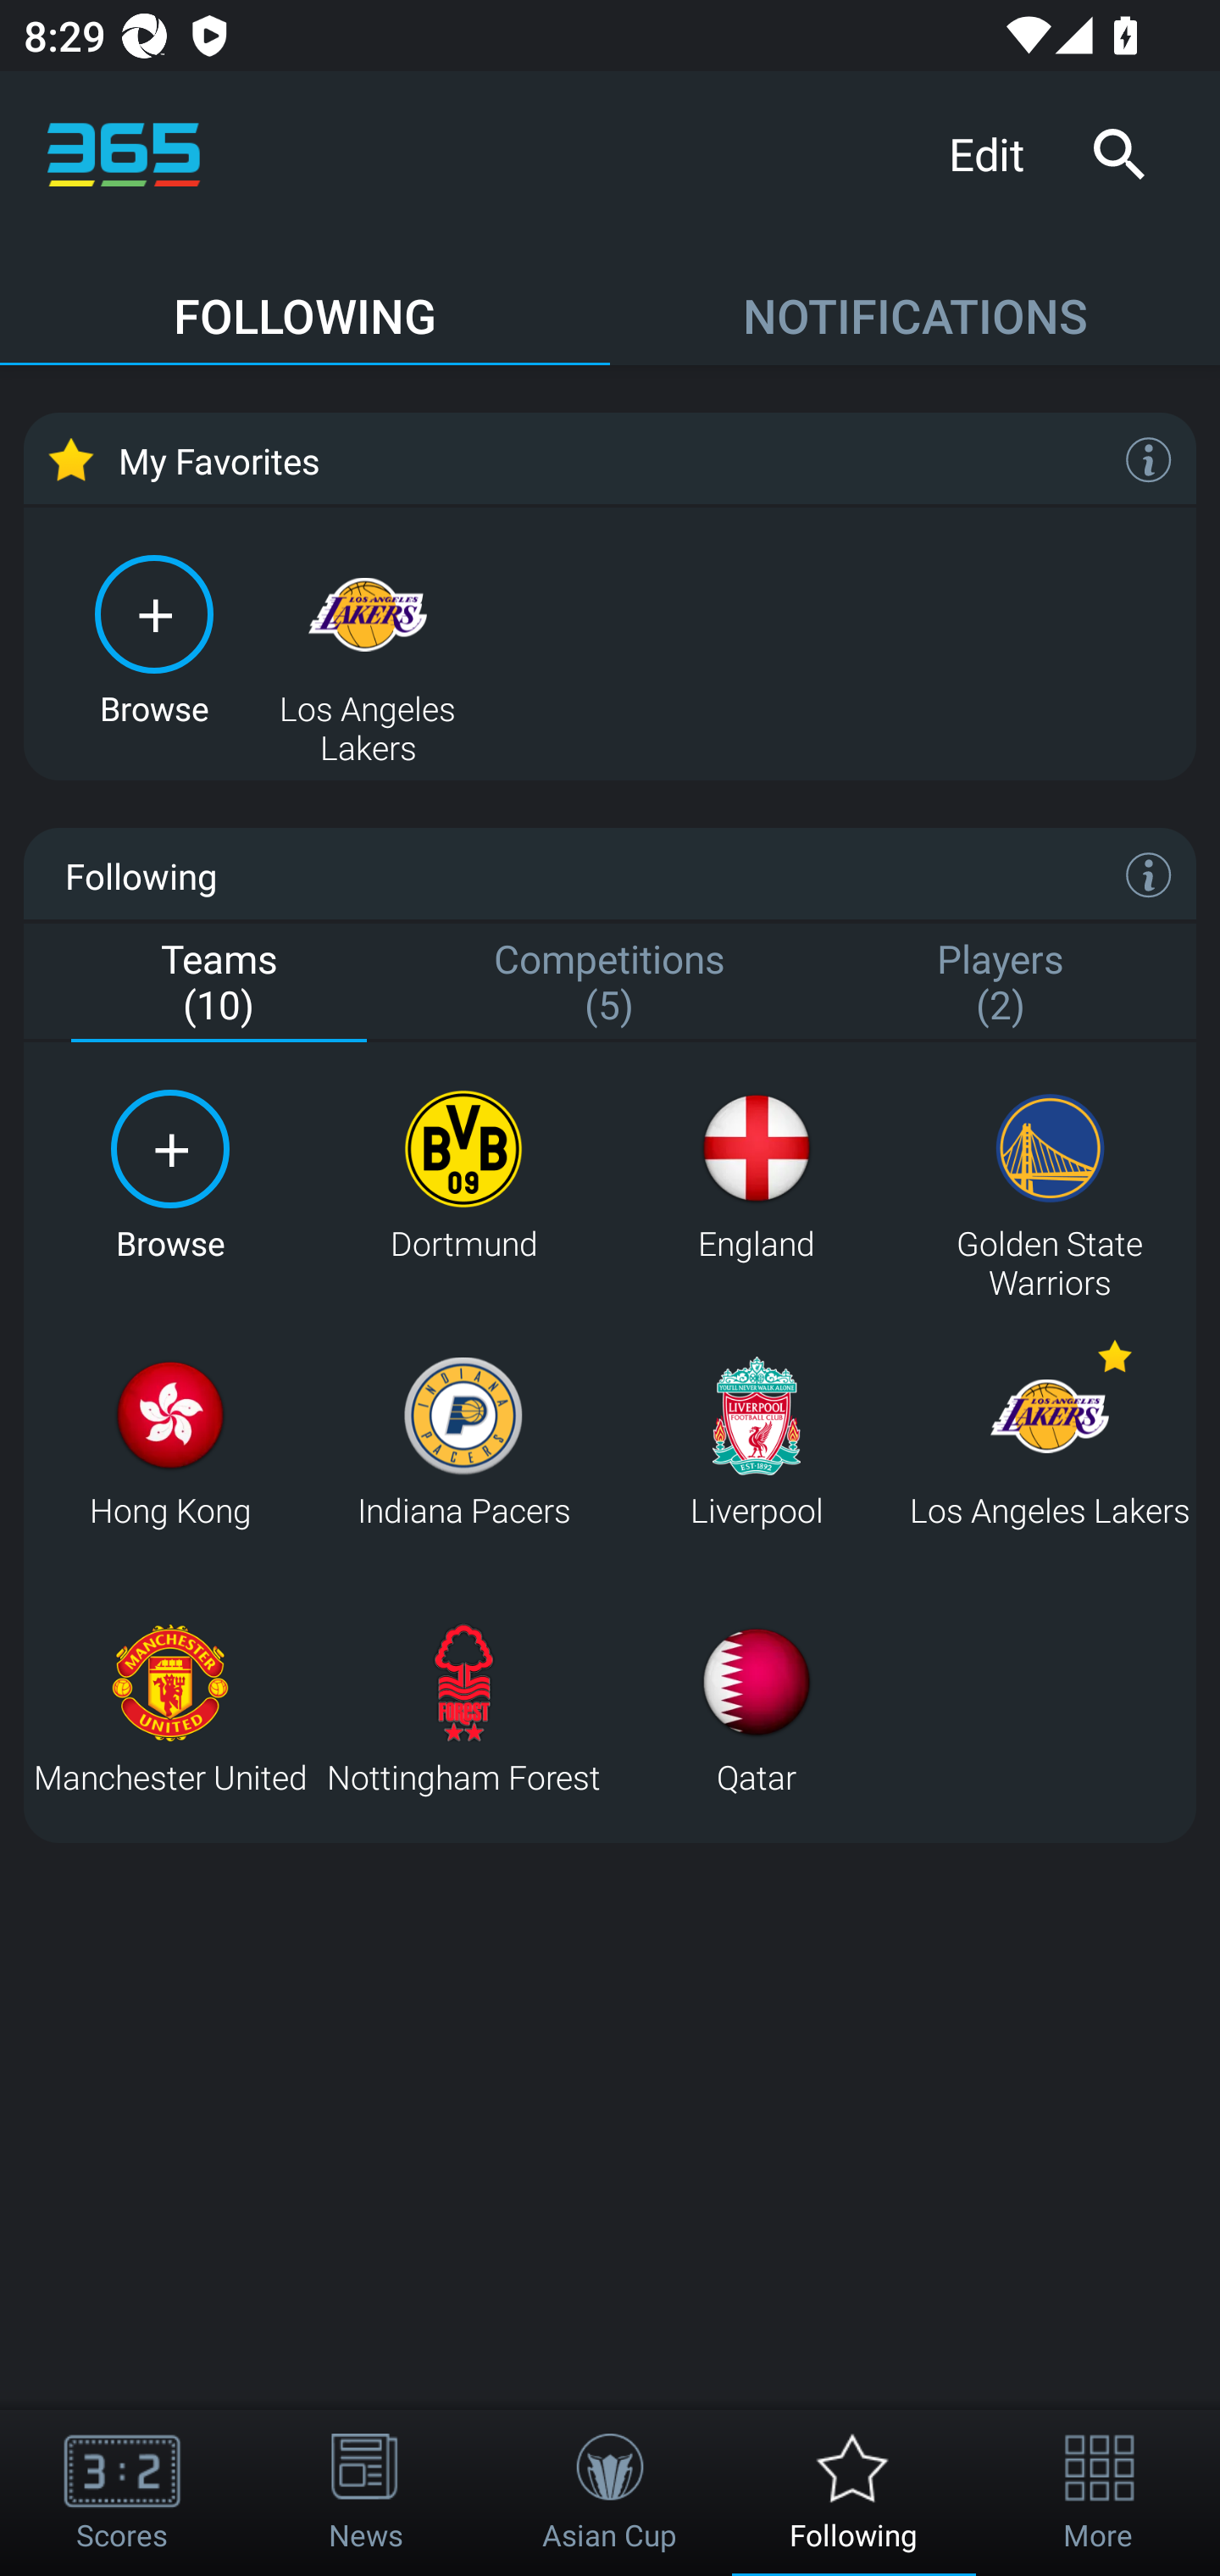  I want to click on More, so click(1098, 2493).